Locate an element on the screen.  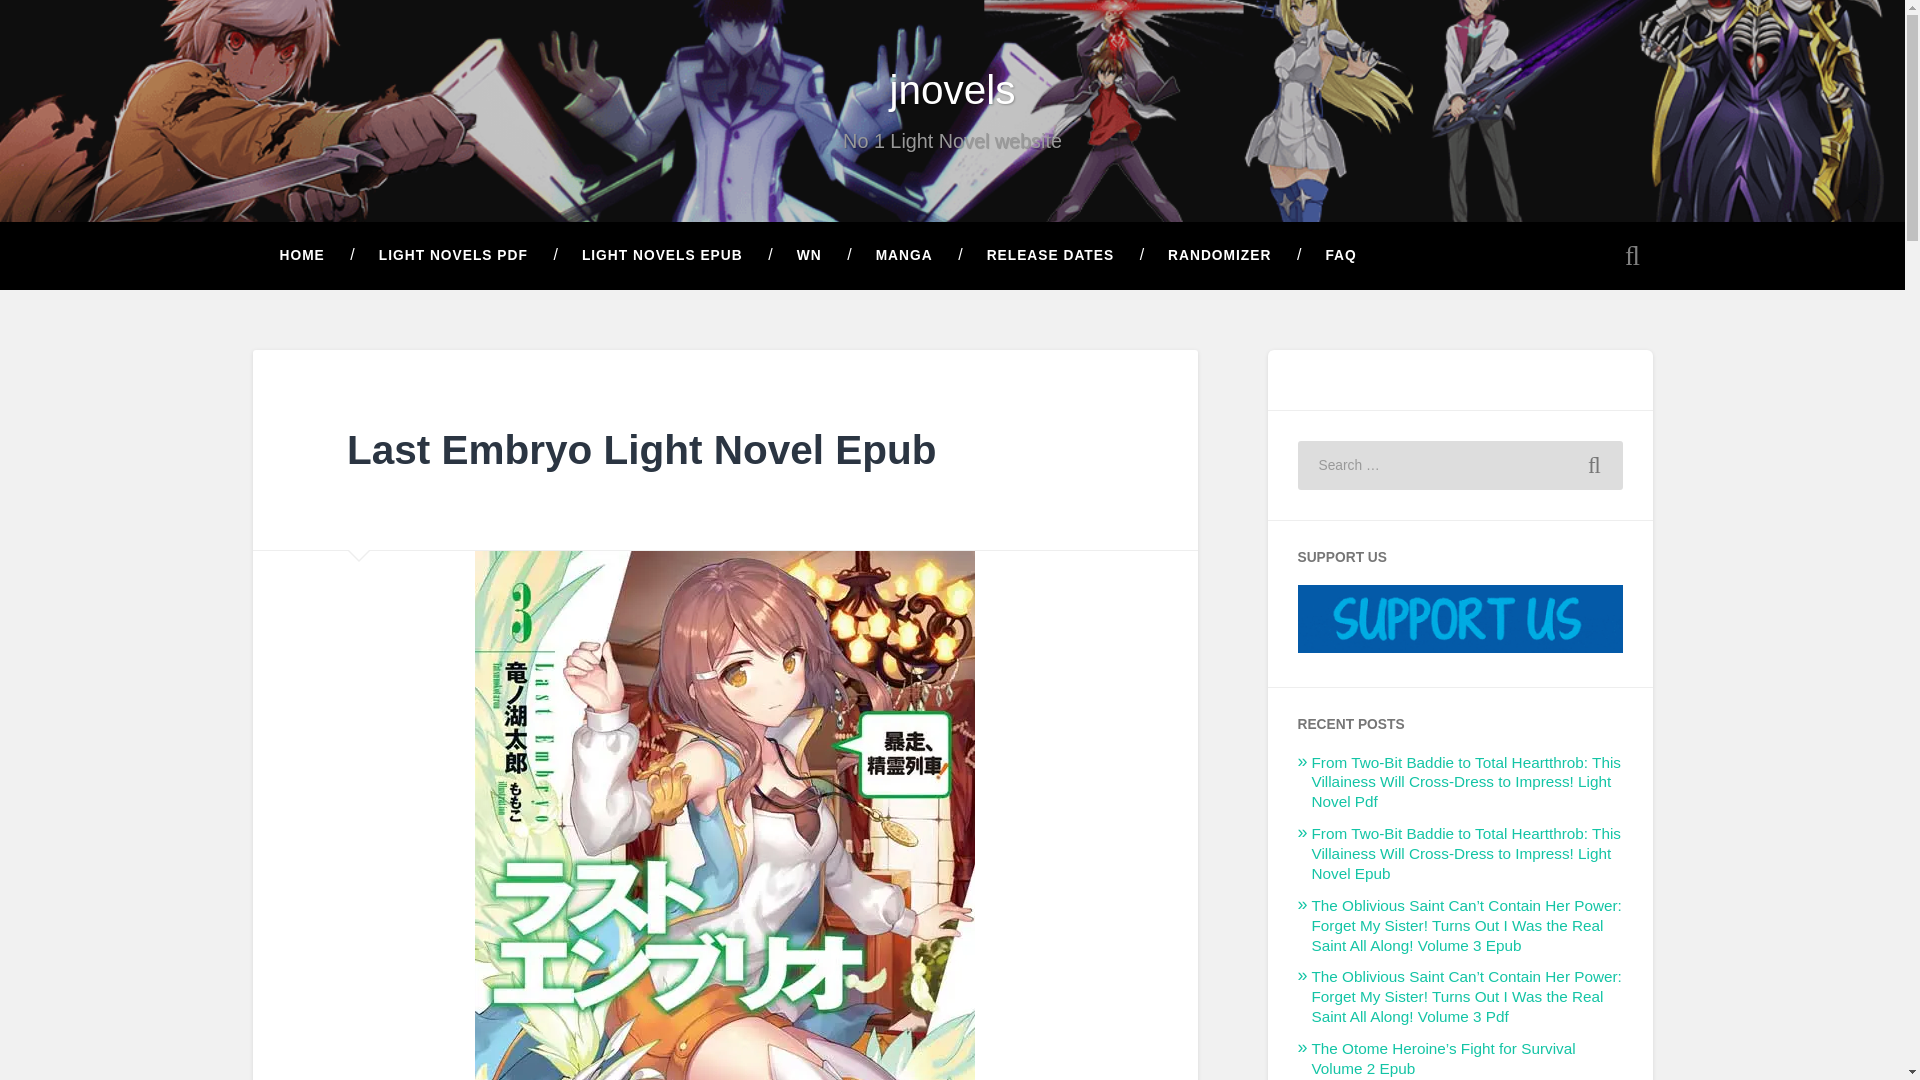
RANDOMIZER is located at coordinates (1218, 256).